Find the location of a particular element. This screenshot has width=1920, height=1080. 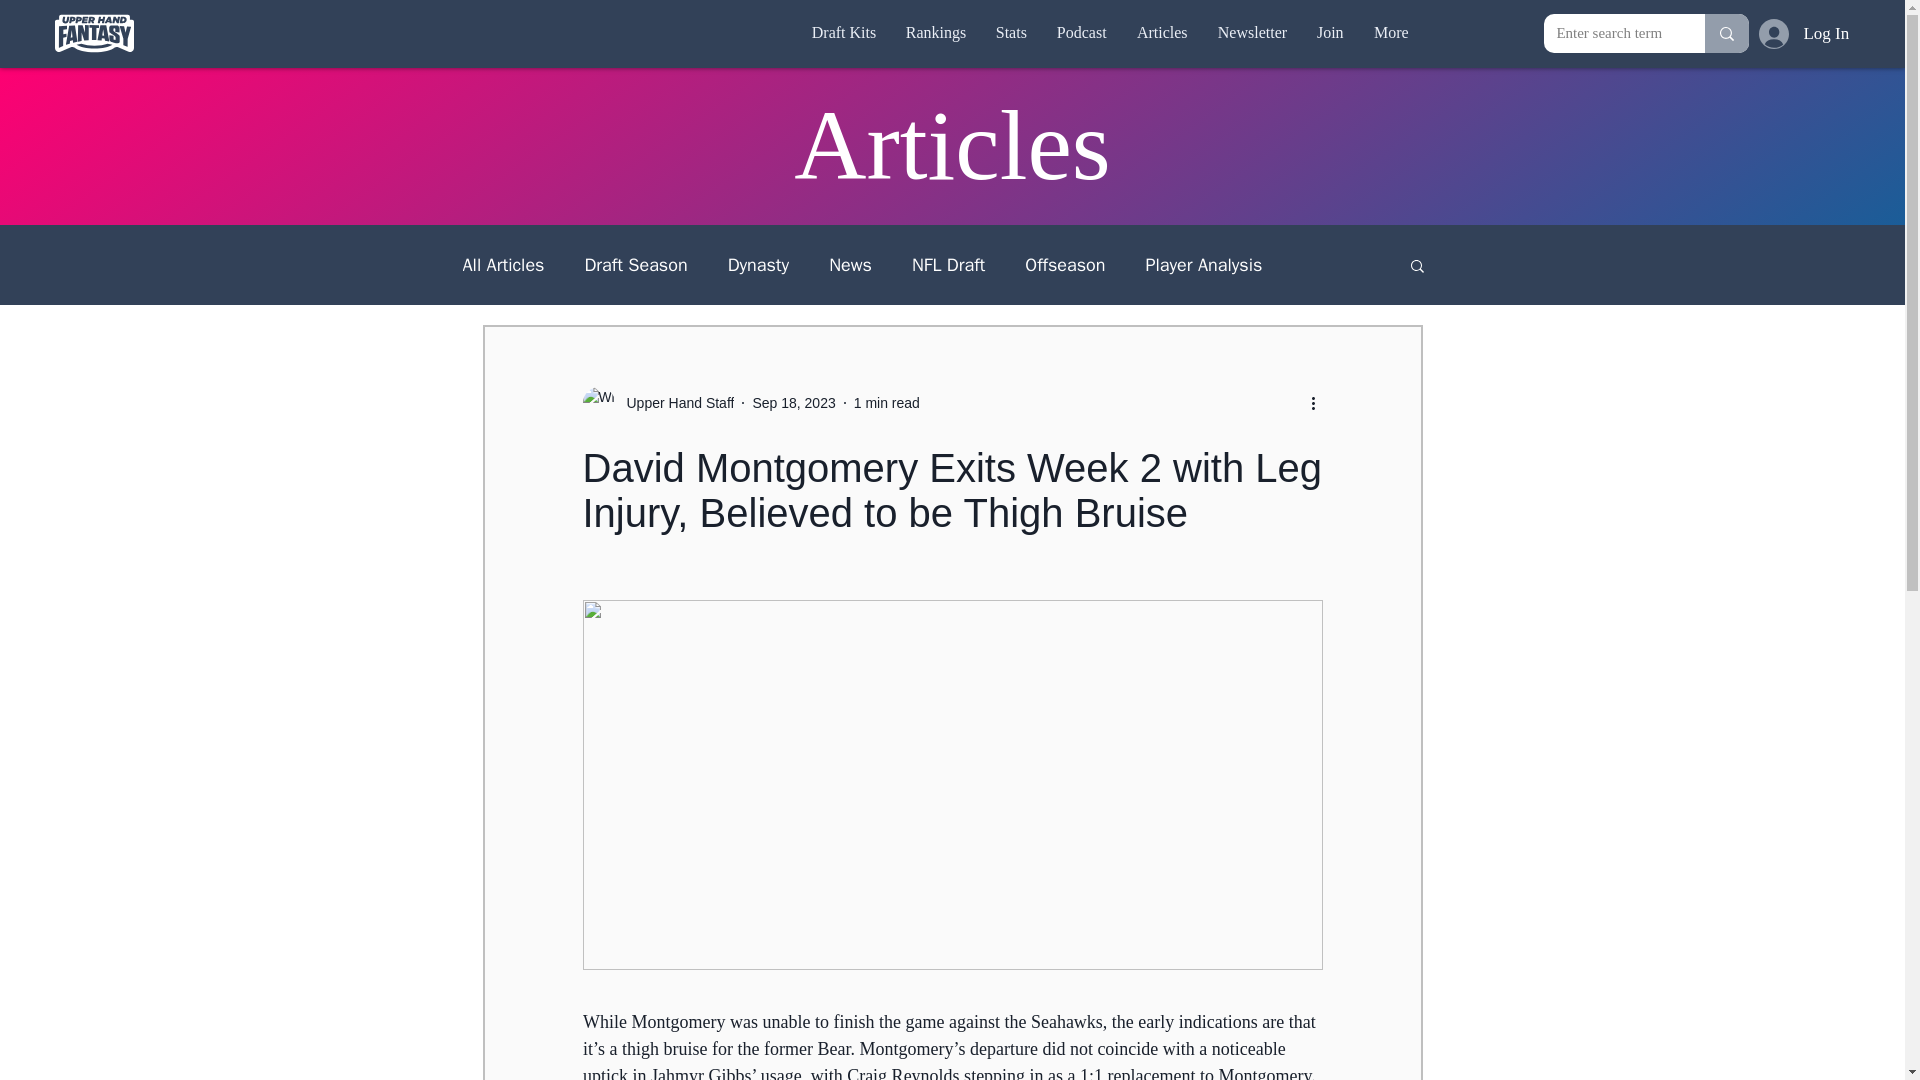

Upper Hand Staff is located at coordinates (657, 402).